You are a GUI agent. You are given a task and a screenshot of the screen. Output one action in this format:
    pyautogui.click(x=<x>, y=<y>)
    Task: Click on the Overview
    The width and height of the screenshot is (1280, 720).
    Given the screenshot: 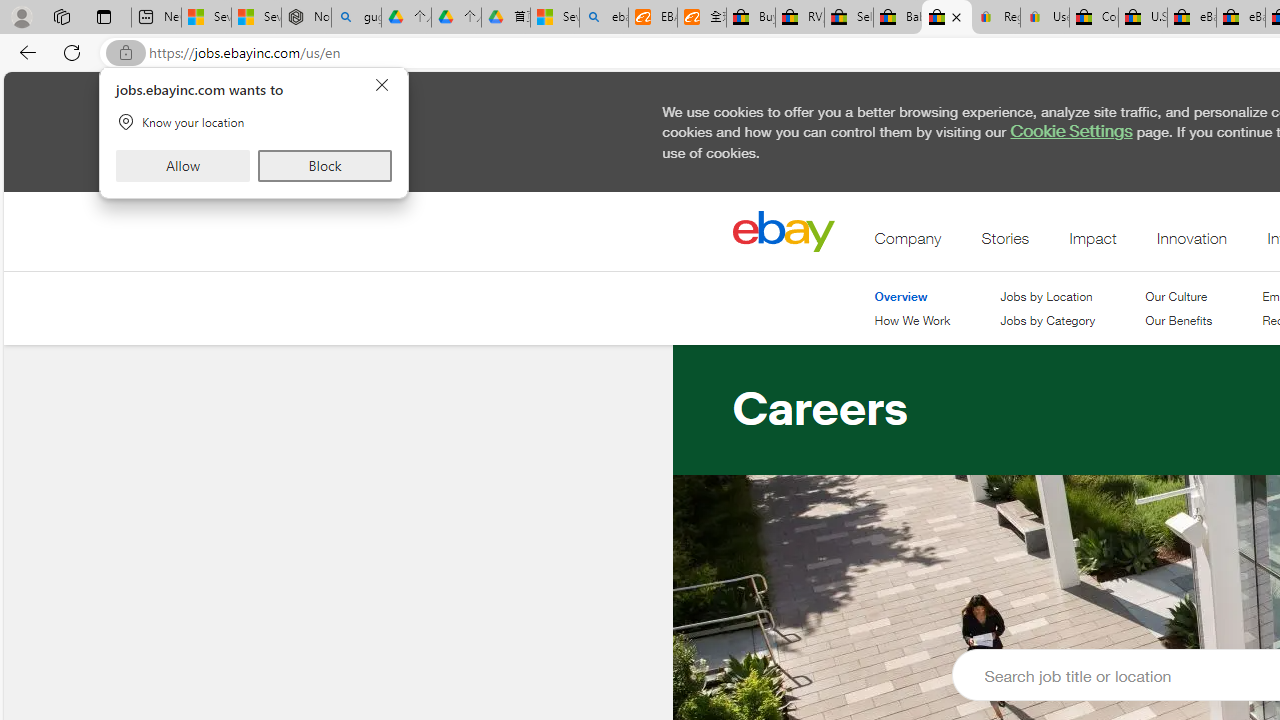 What is the action you would take?
    pyautogui.click(x=901, y=296)
    